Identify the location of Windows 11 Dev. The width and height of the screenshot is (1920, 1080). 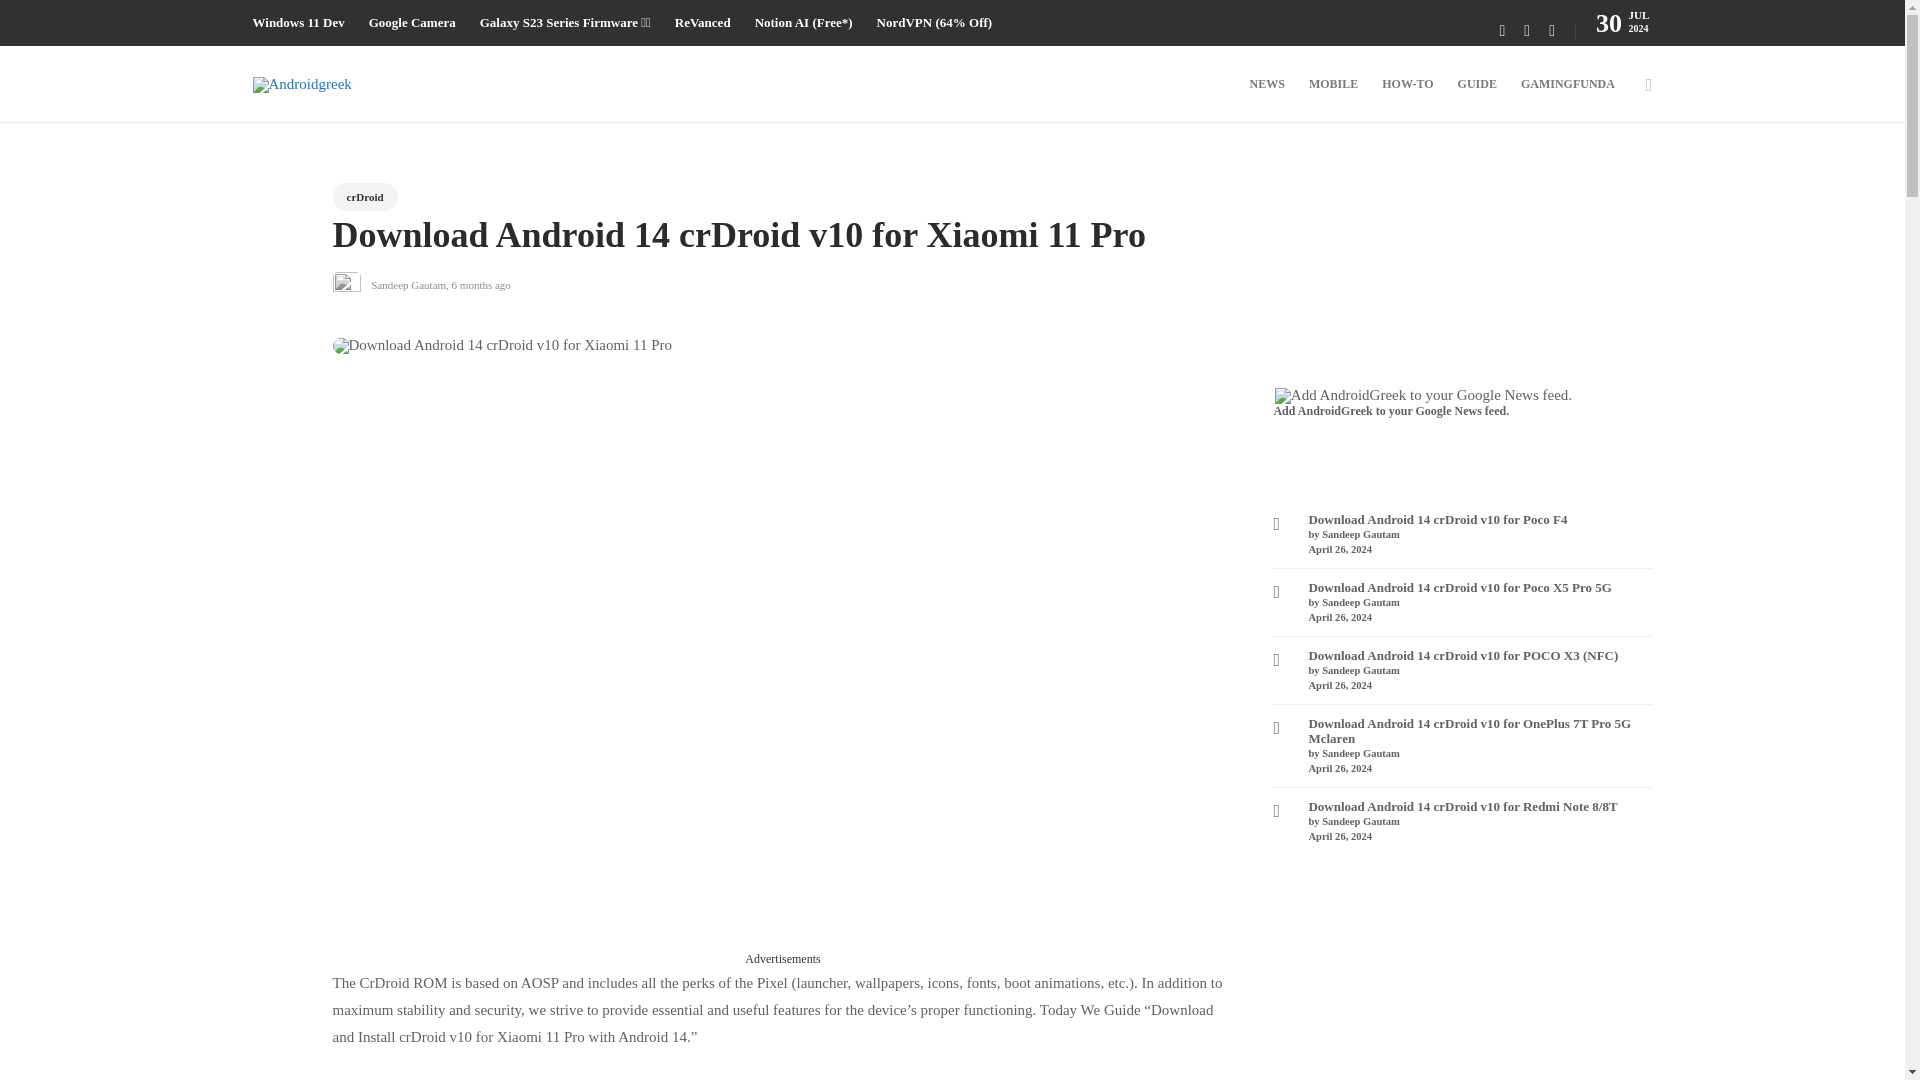
(297, 23).